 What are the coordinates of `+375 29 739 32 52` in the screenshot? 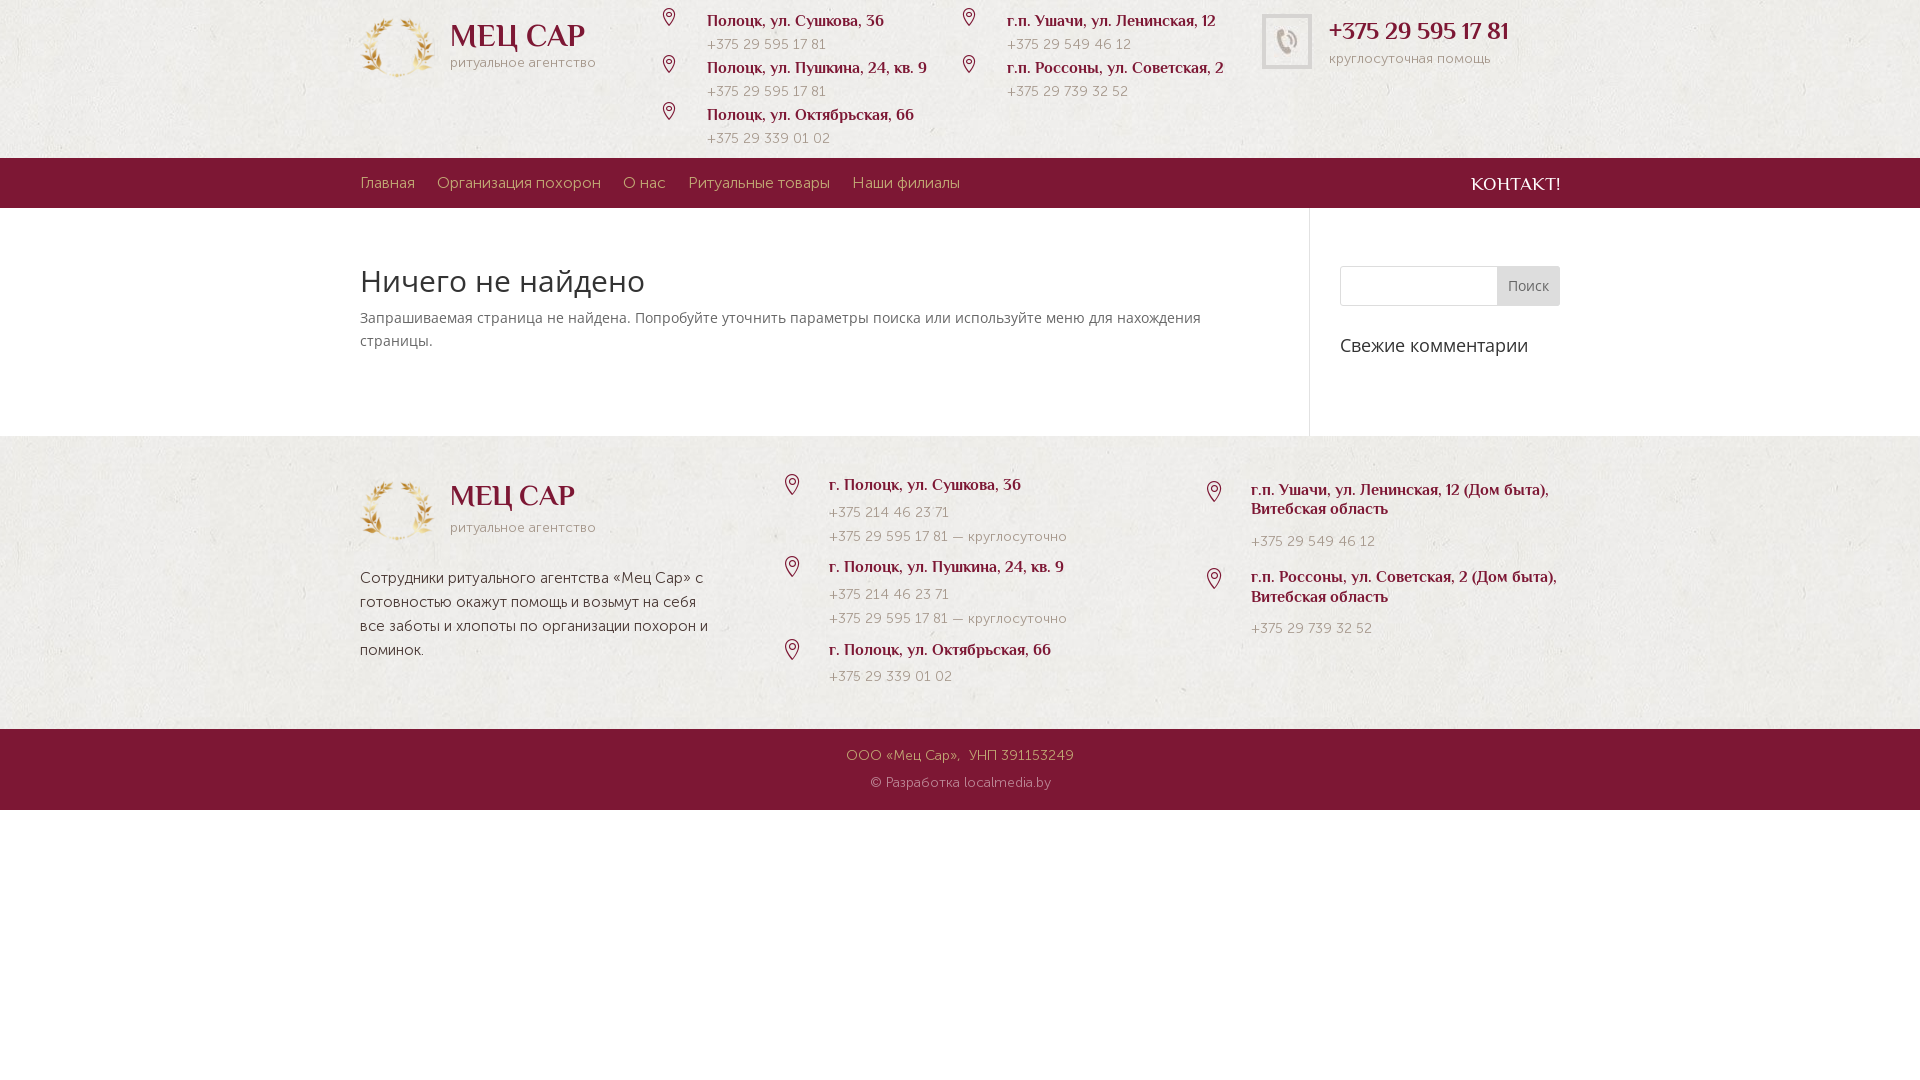 It's located at (1068, 92).